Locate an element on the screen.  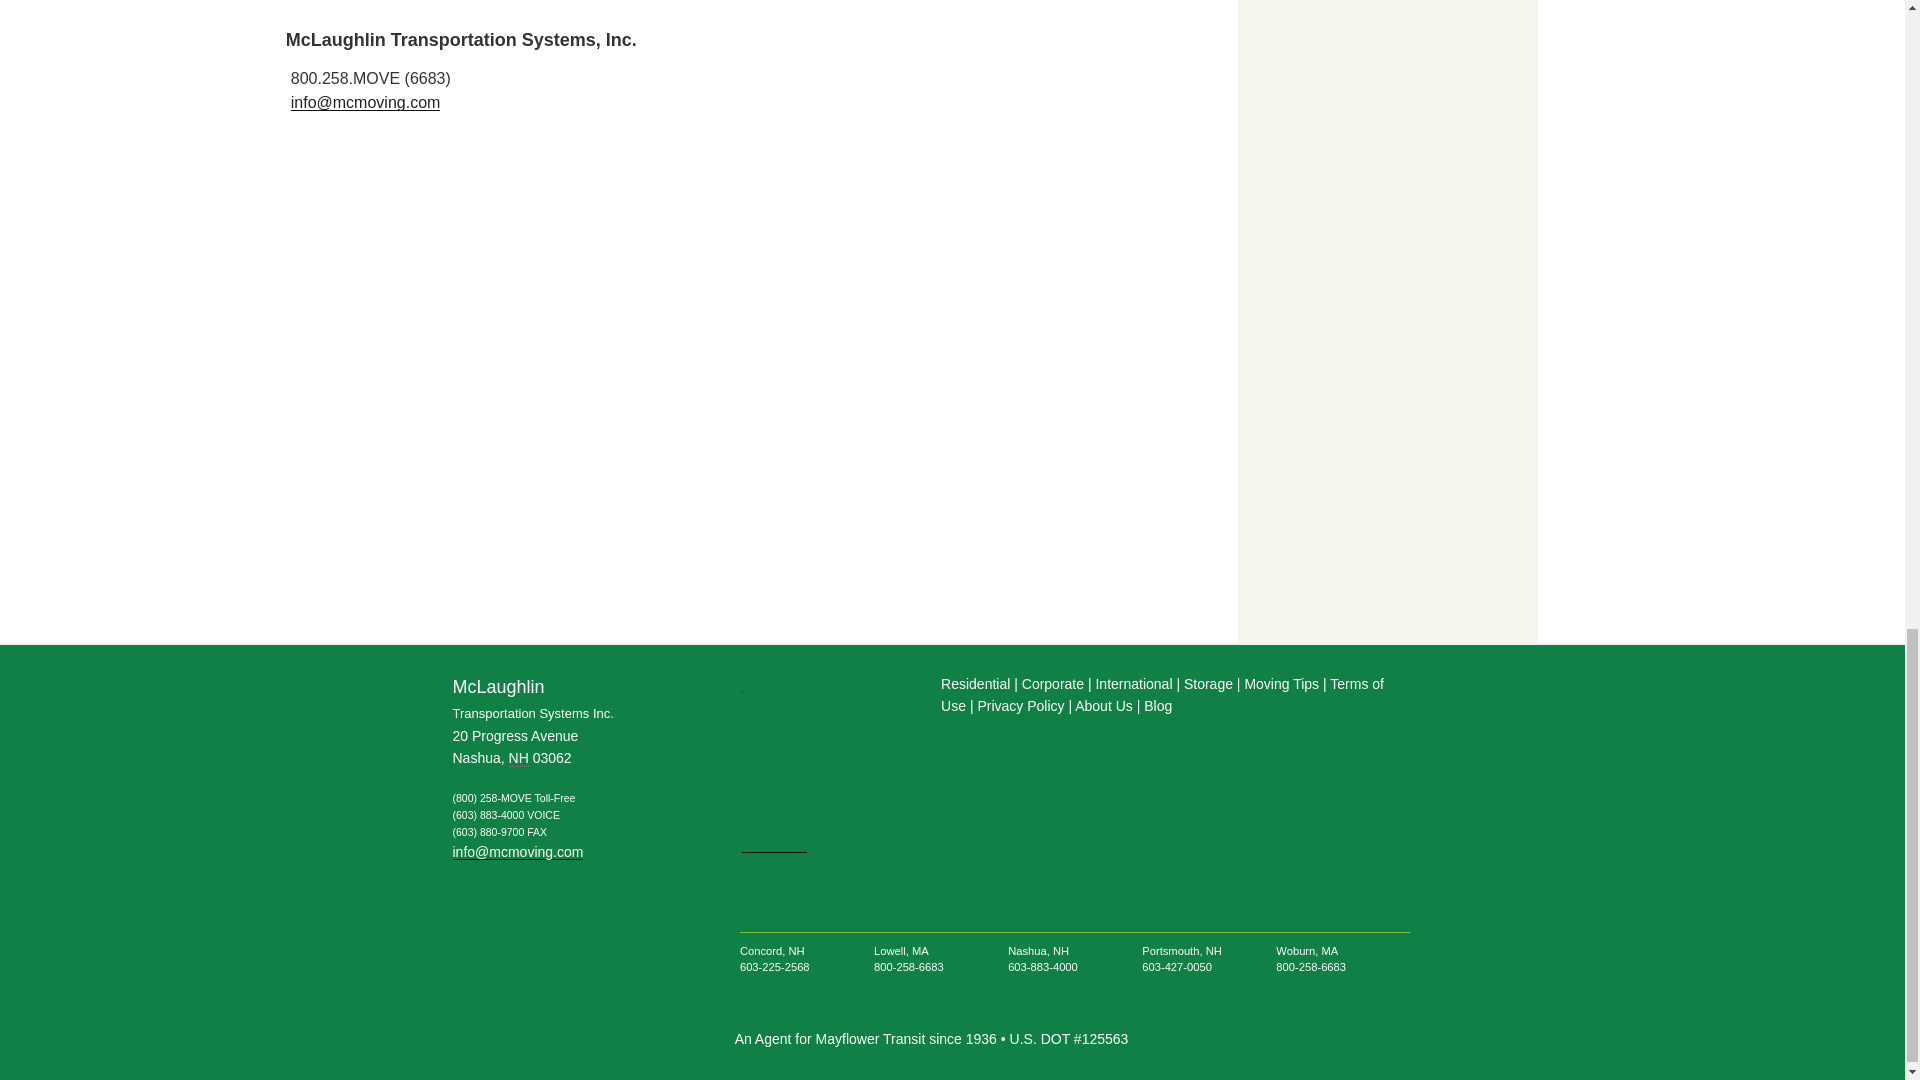
Storage is located at coordinates (1208, 684).